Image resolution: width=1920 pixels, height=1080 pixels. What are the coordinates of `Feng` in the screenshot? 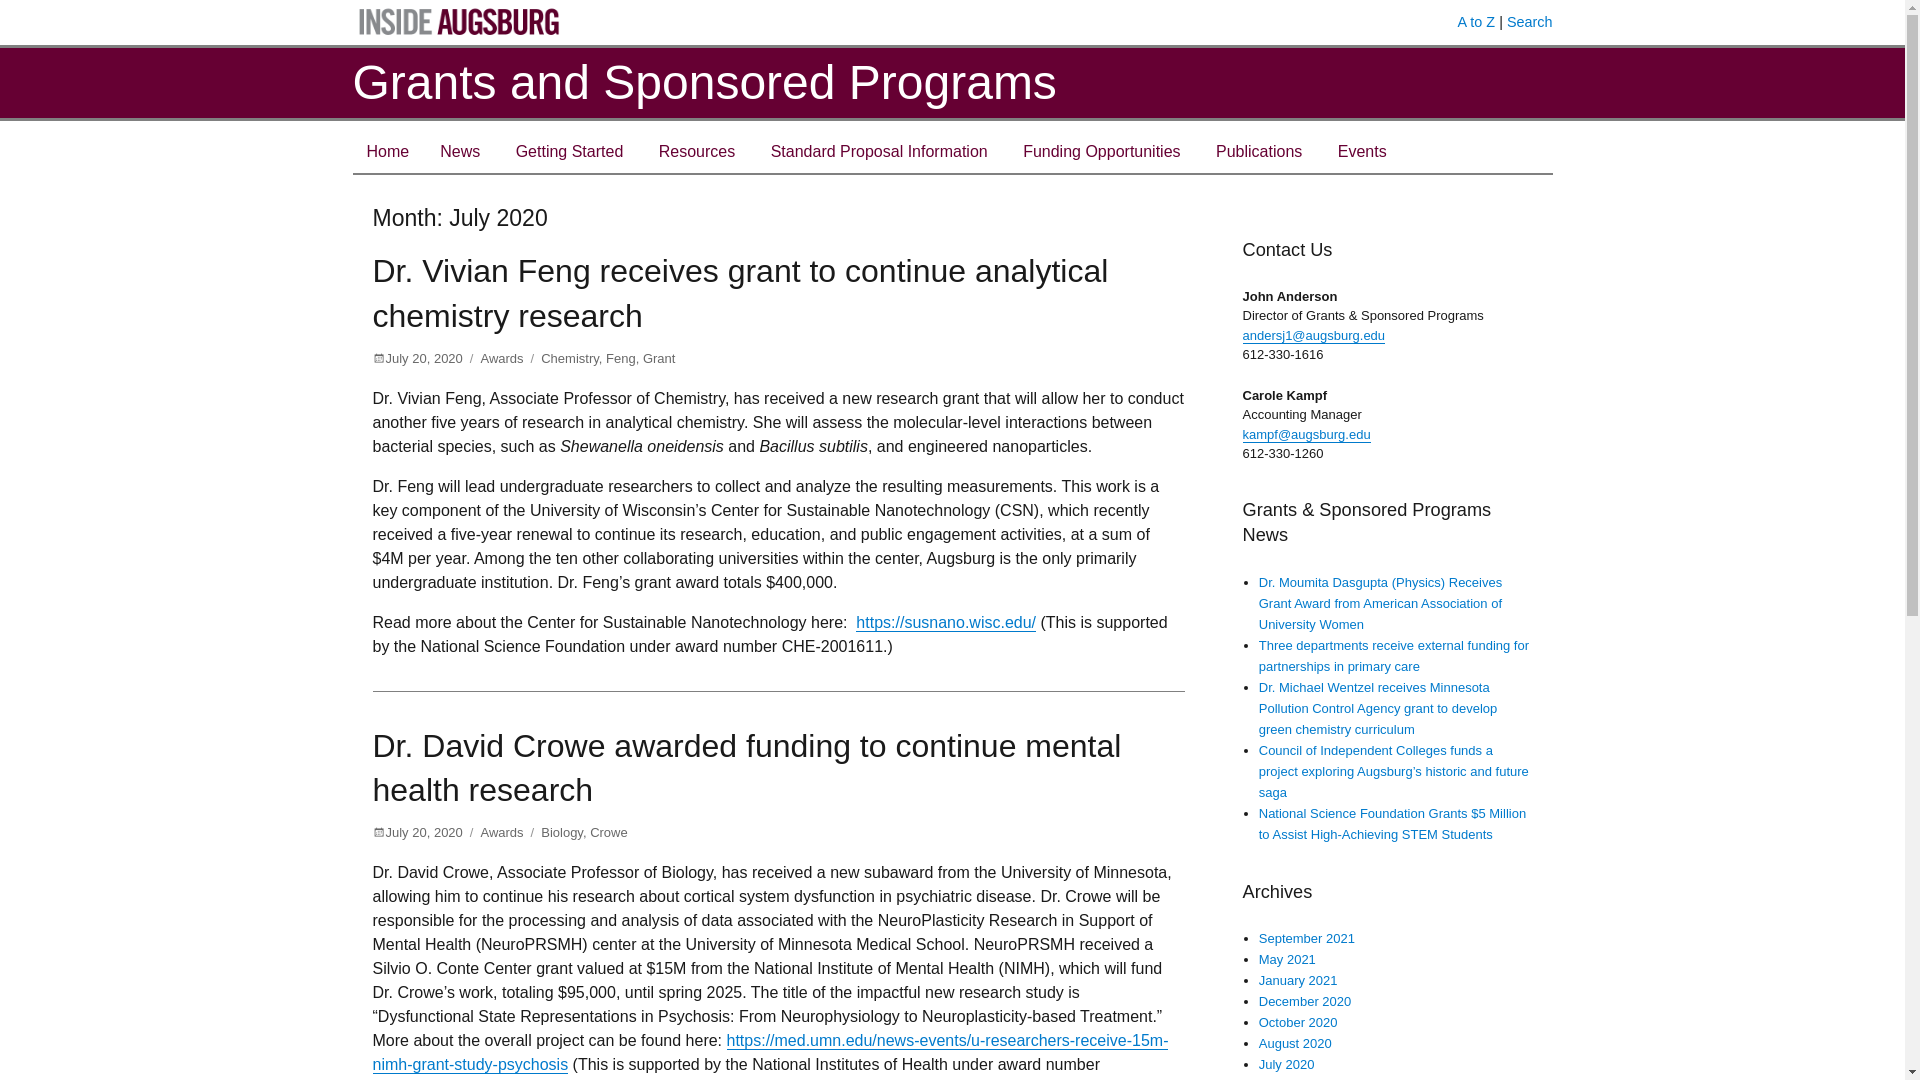 It's located at (620, 358).